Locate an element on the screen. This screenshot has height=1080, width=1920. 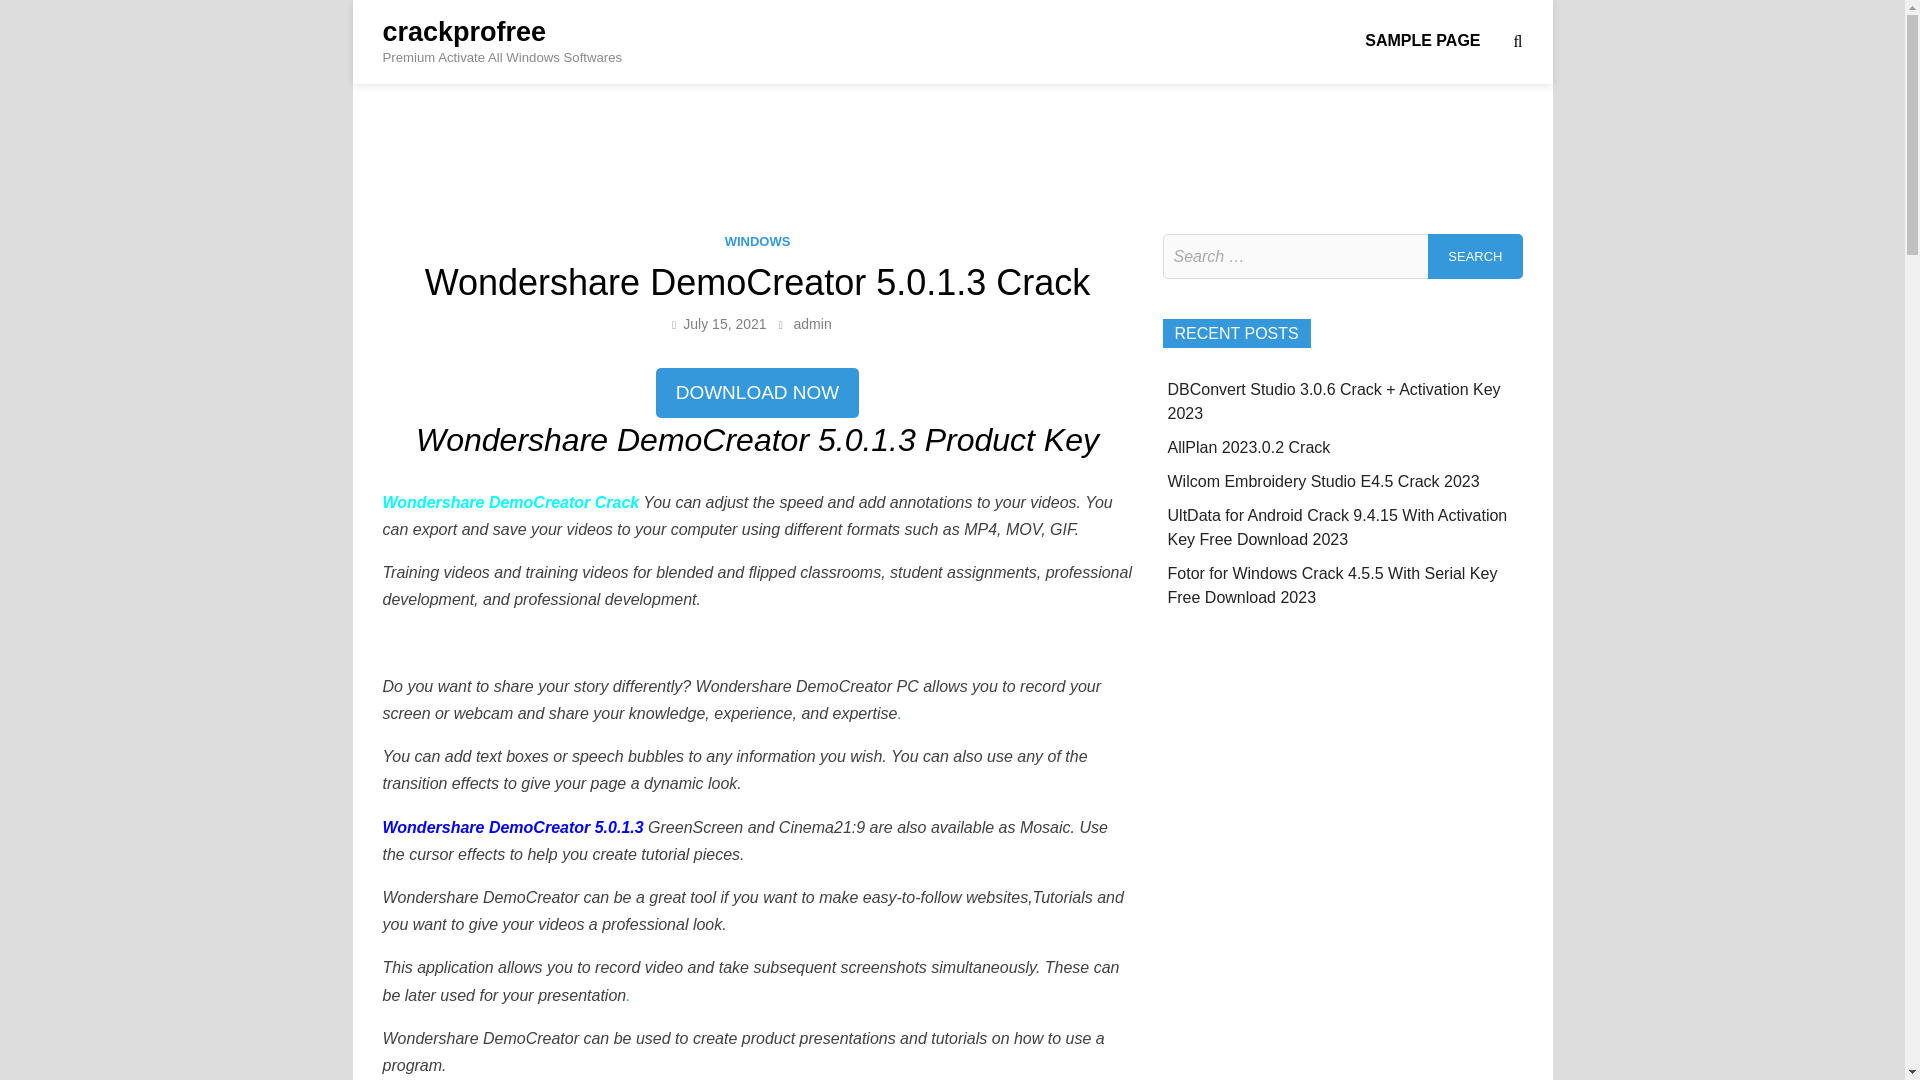
AllPlan 2023.0.2 Crack is located at coordinates (1248, 446).